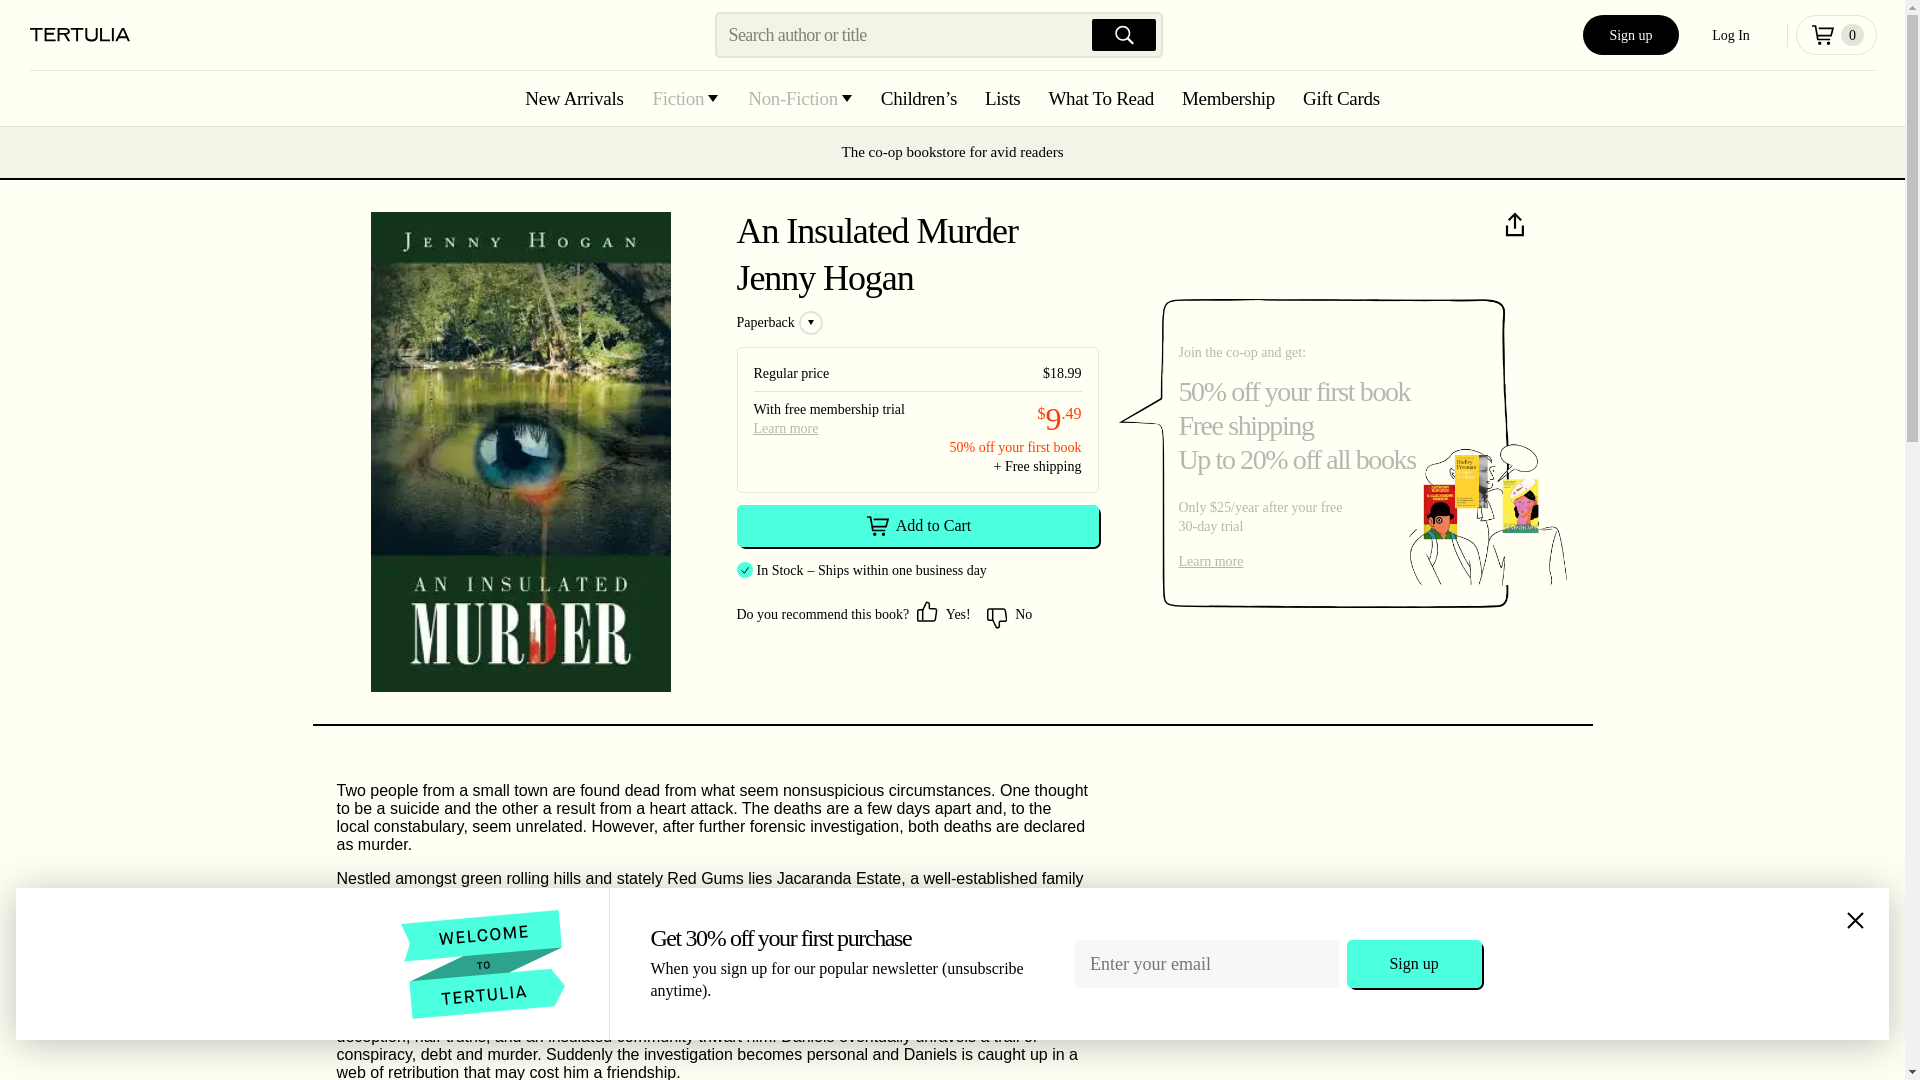 The image size is (1920, 1080). I want to click on Availability: In Stock, so click(779, 570).